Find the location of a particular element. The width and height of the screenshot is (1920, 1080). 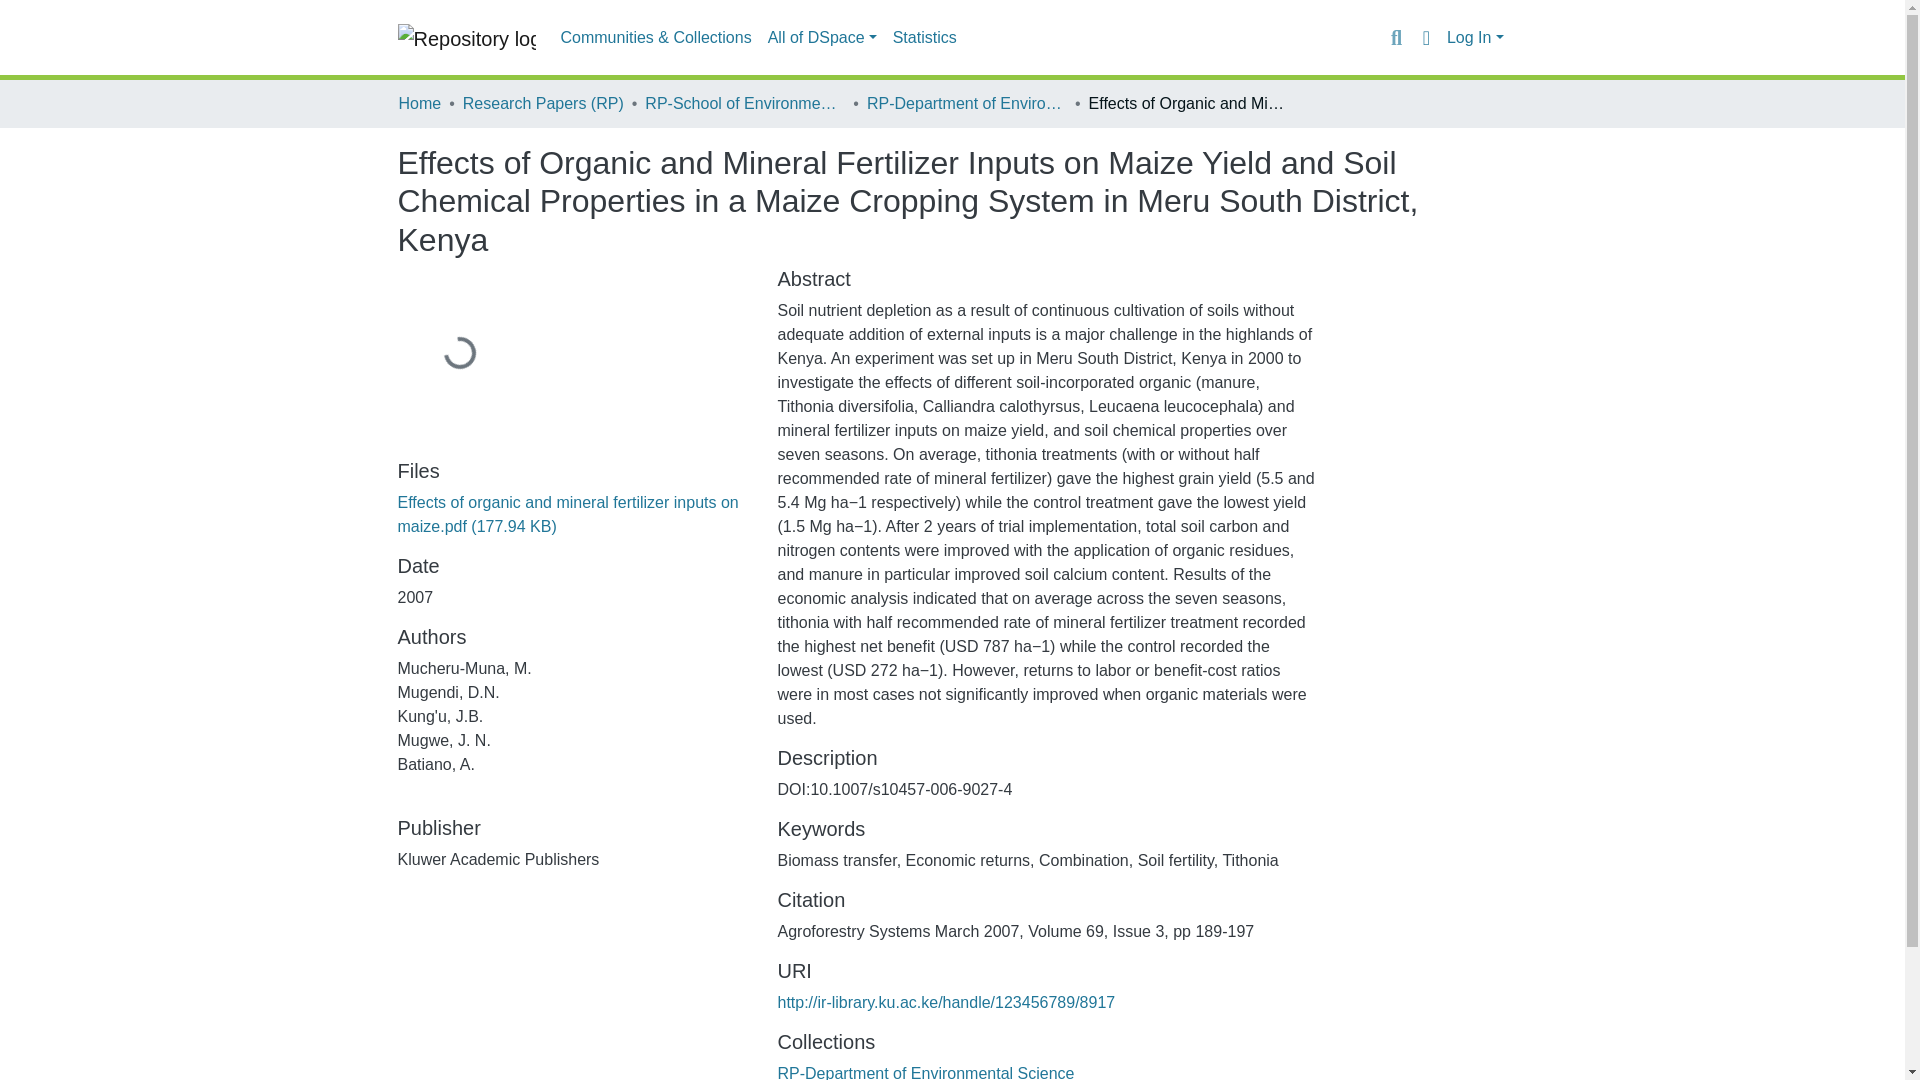

RP-Department of Environmental Science is located at coordinates (925, 1072).